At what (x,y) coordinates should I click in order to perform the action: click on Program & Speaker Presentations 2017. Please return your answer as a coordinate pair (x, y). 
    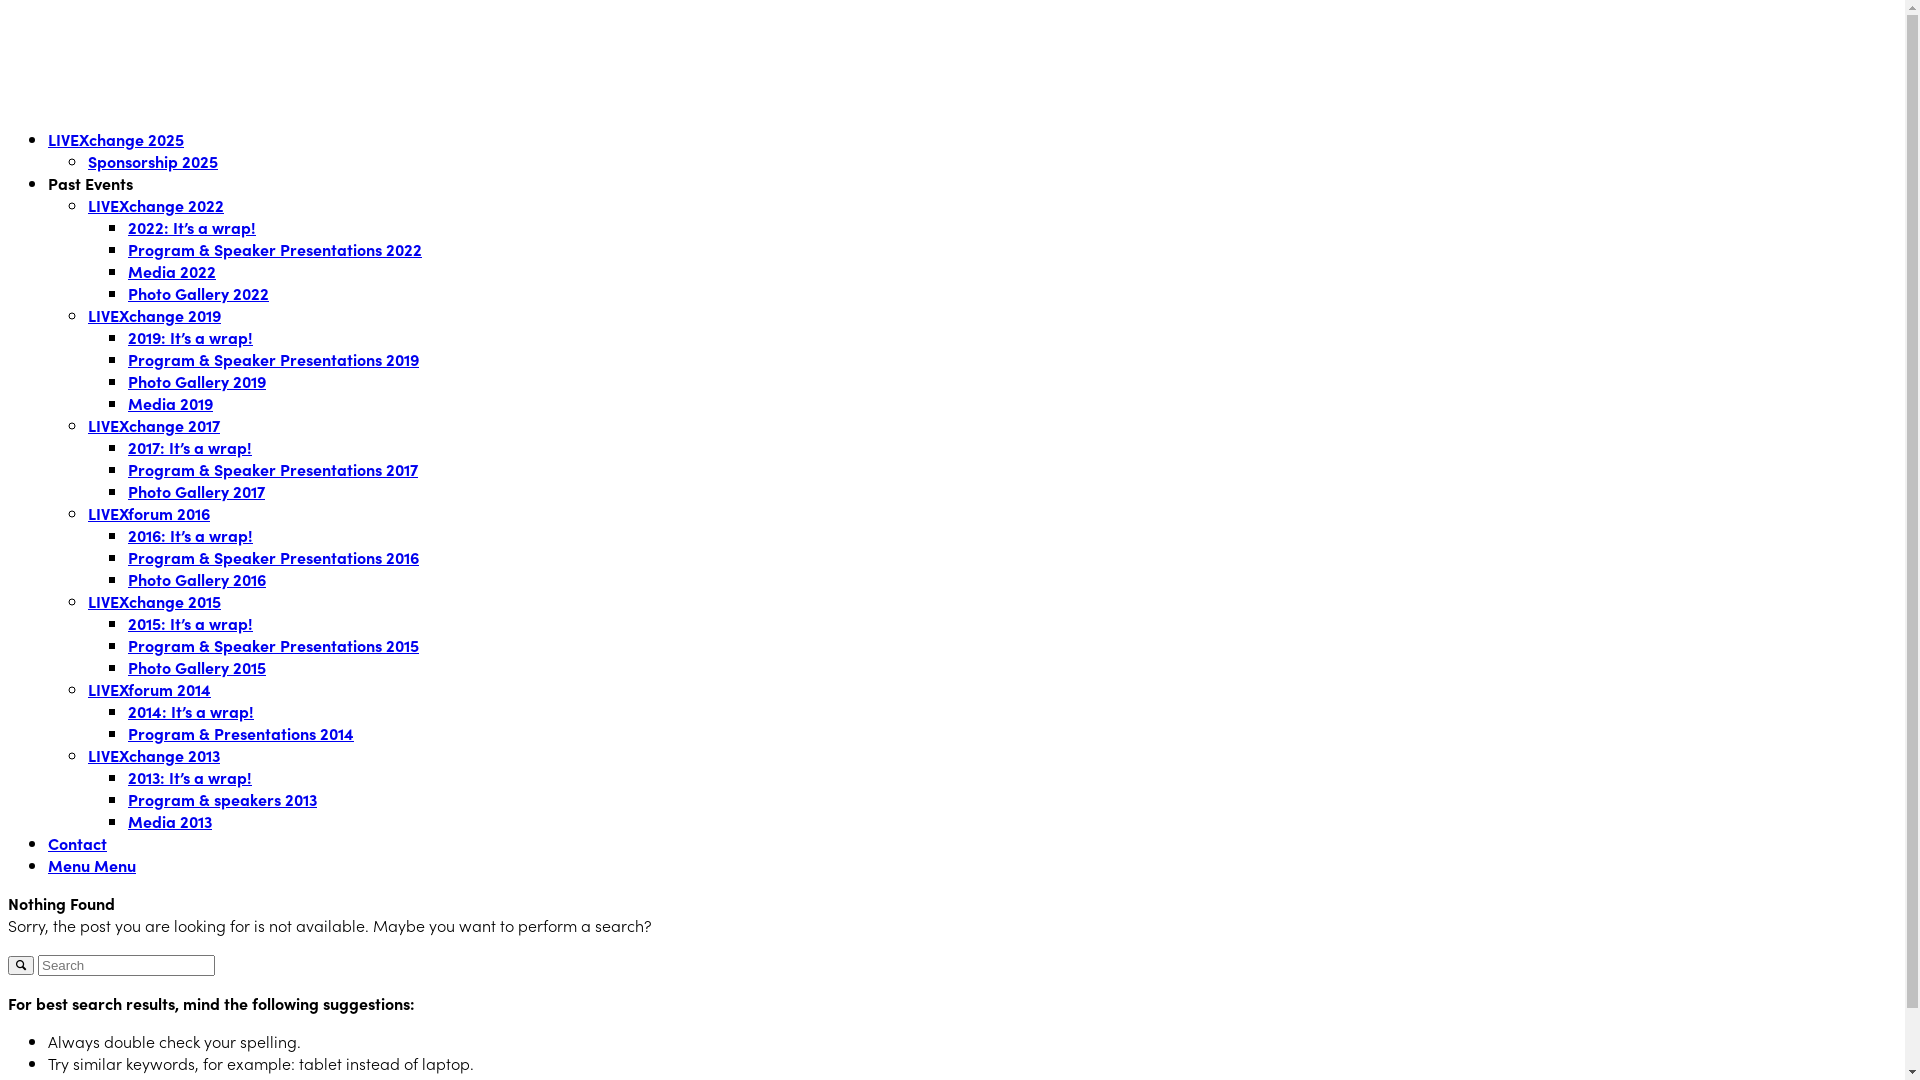
    Looking at the image, I should click on (273, 469).